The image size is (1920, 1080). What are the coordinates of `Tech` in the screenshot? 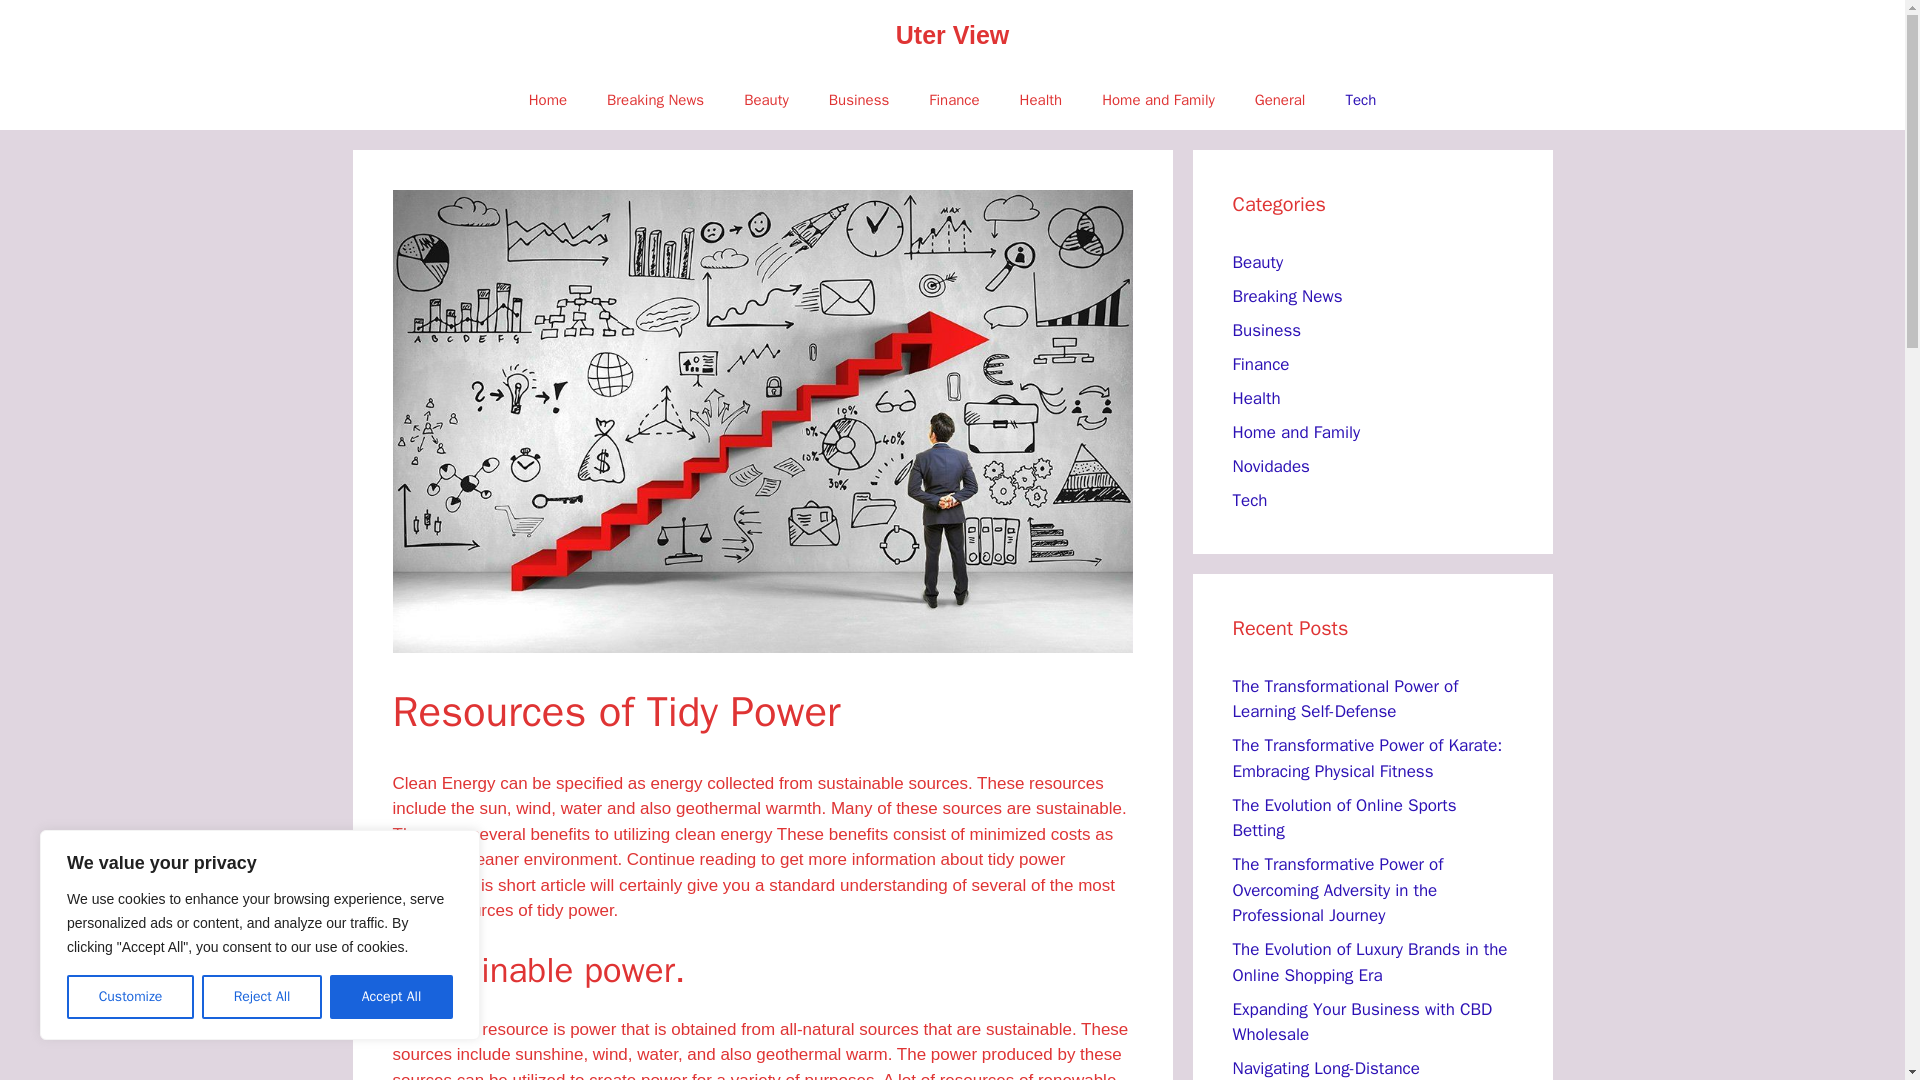 It's located at (1360, 100).